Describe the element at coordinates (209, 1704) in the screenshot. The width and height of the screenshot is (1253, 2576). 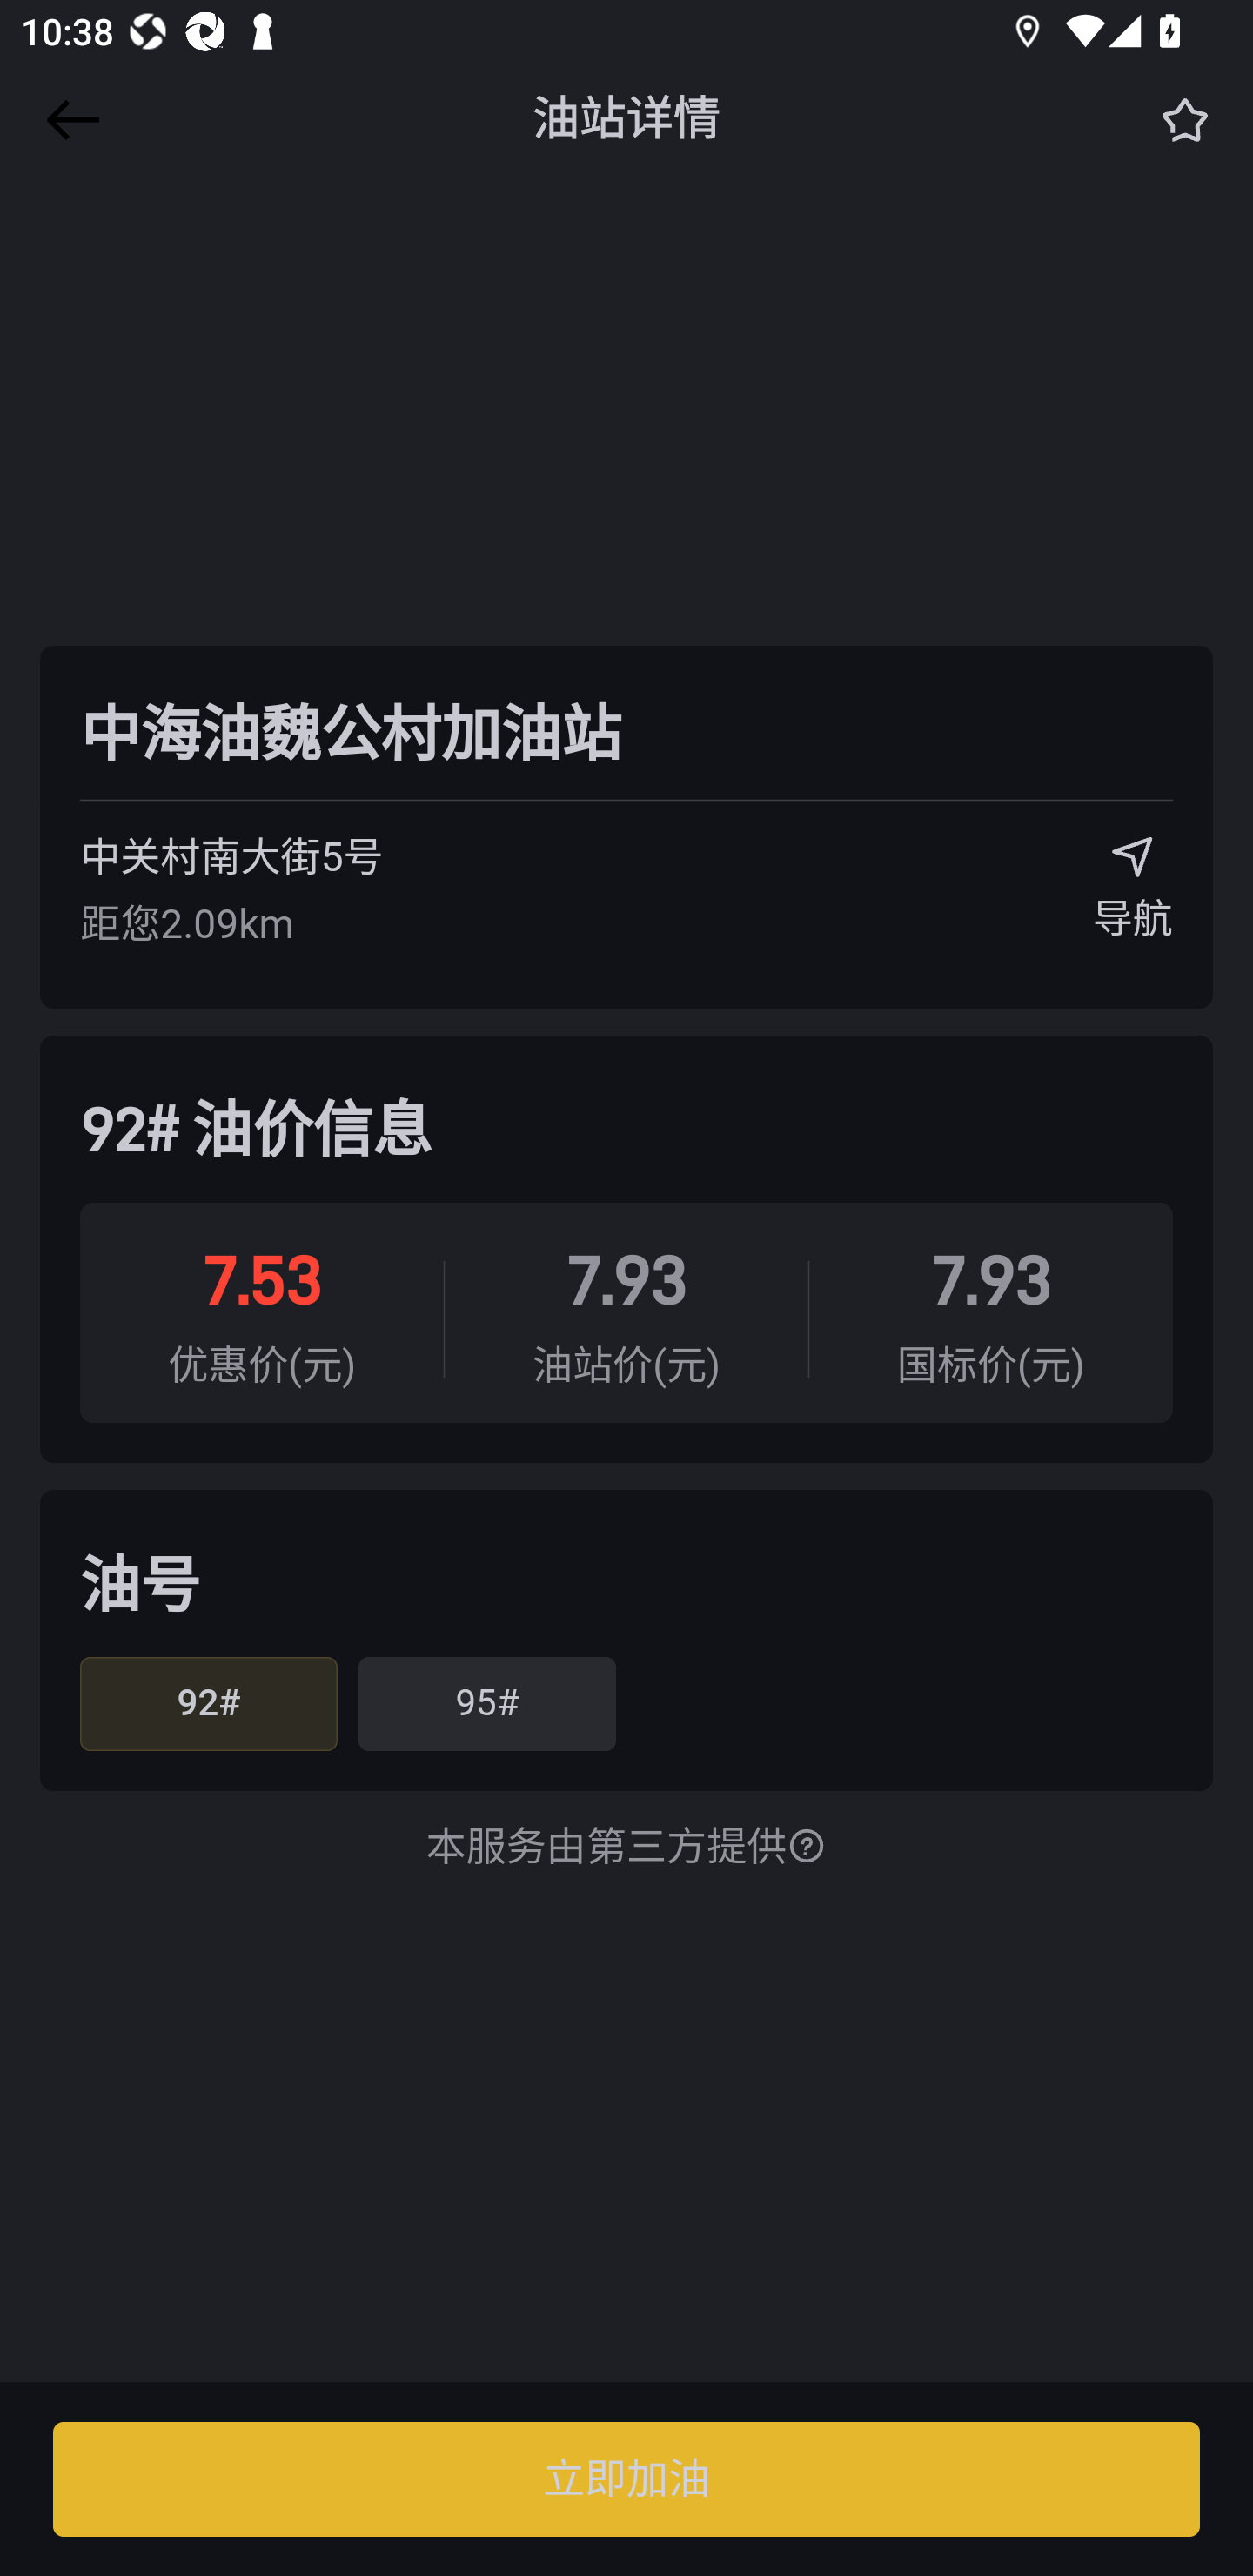
I see `92# ` at that location.